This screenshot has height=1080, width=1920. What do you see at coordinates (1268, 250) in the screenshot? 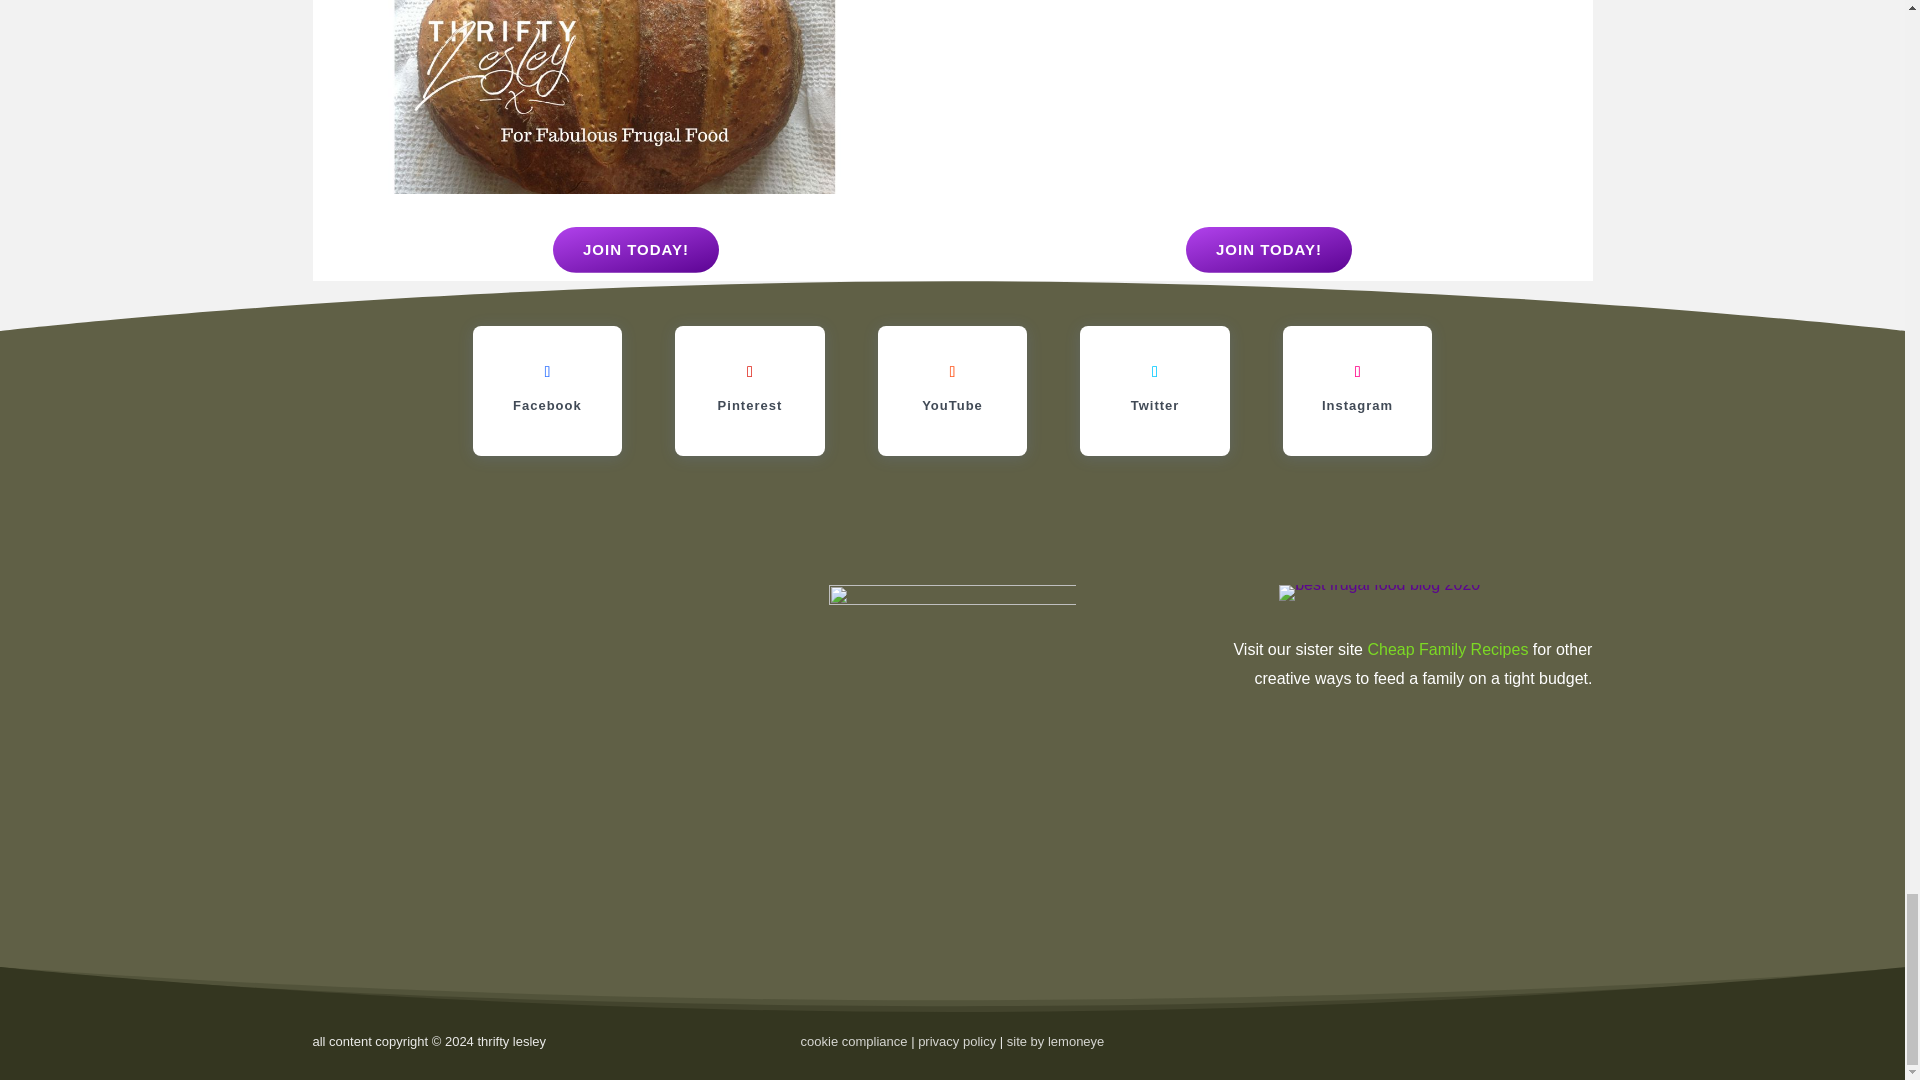
I see `JOIN TODAY!` at bounding box center [1268, 250].